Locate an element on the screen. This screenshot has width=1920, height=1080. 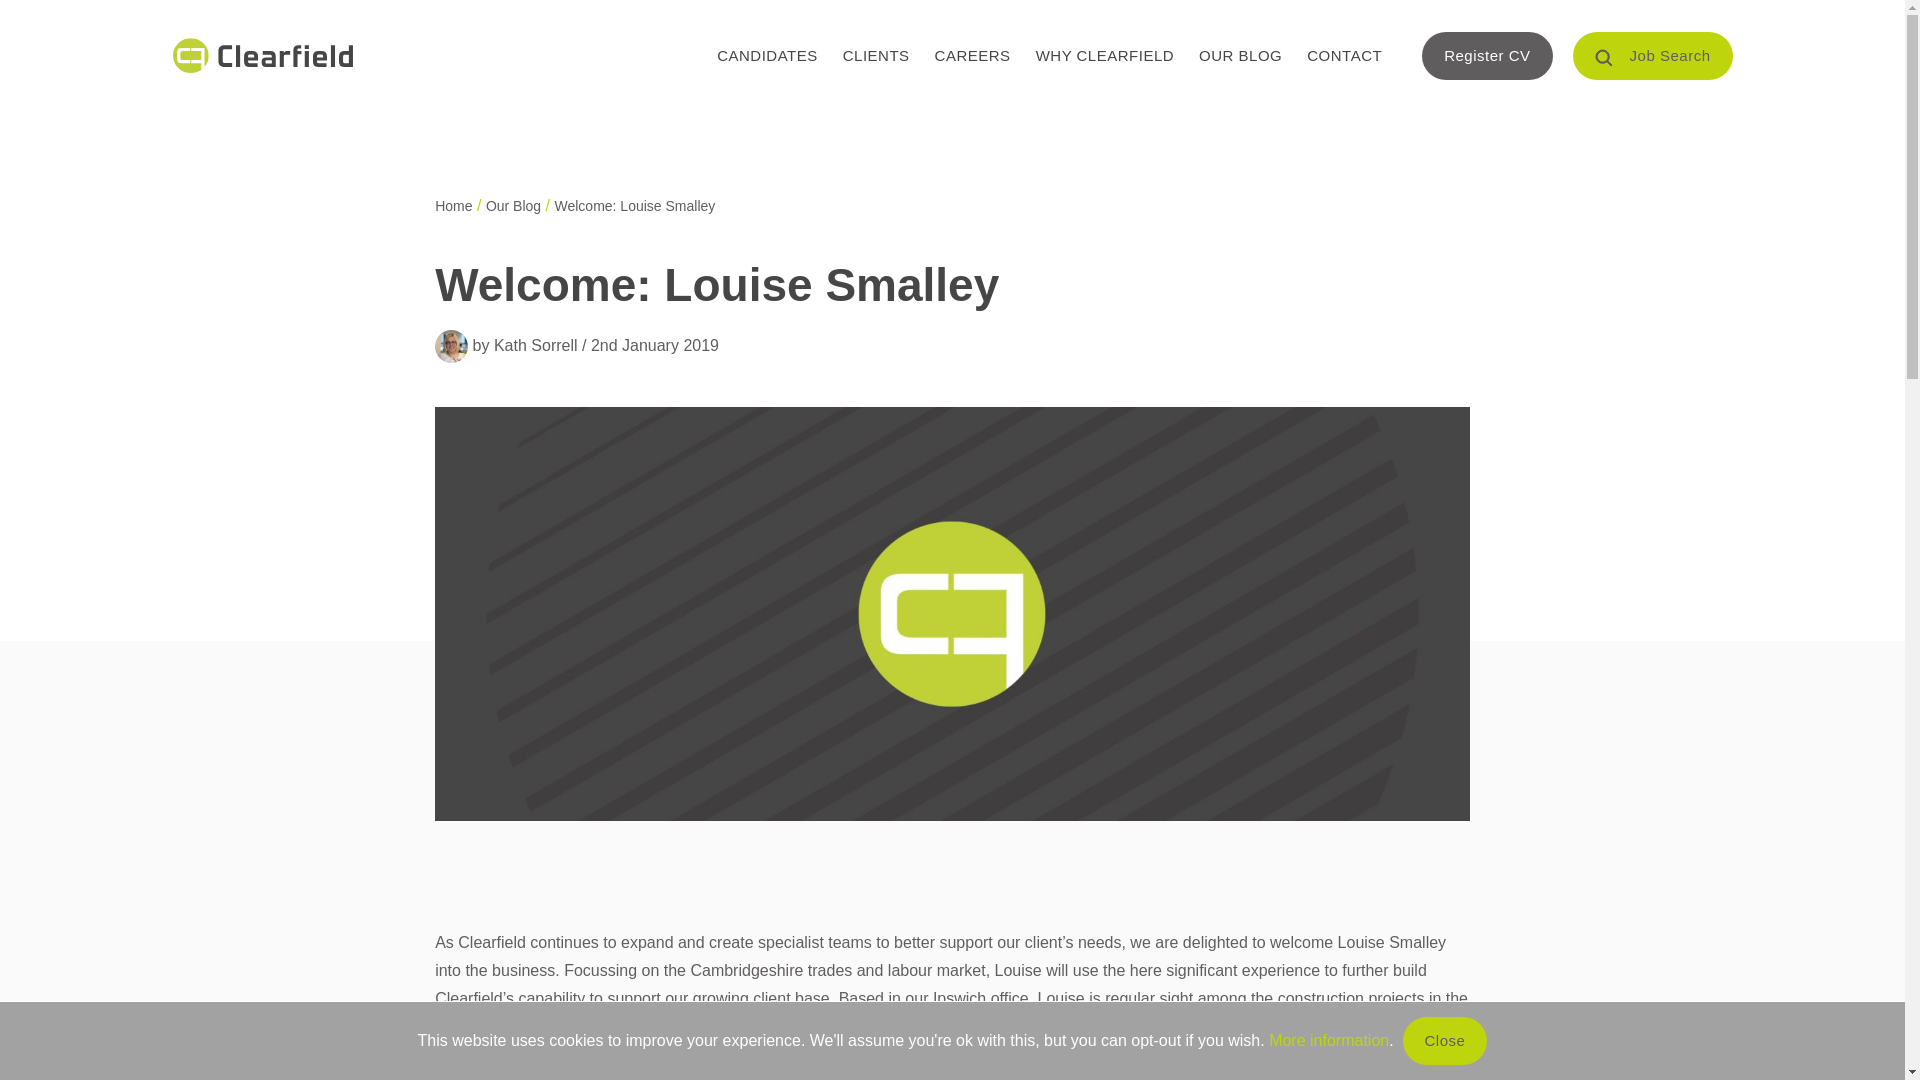
CONTACT is located at coordinates (1344, 56).